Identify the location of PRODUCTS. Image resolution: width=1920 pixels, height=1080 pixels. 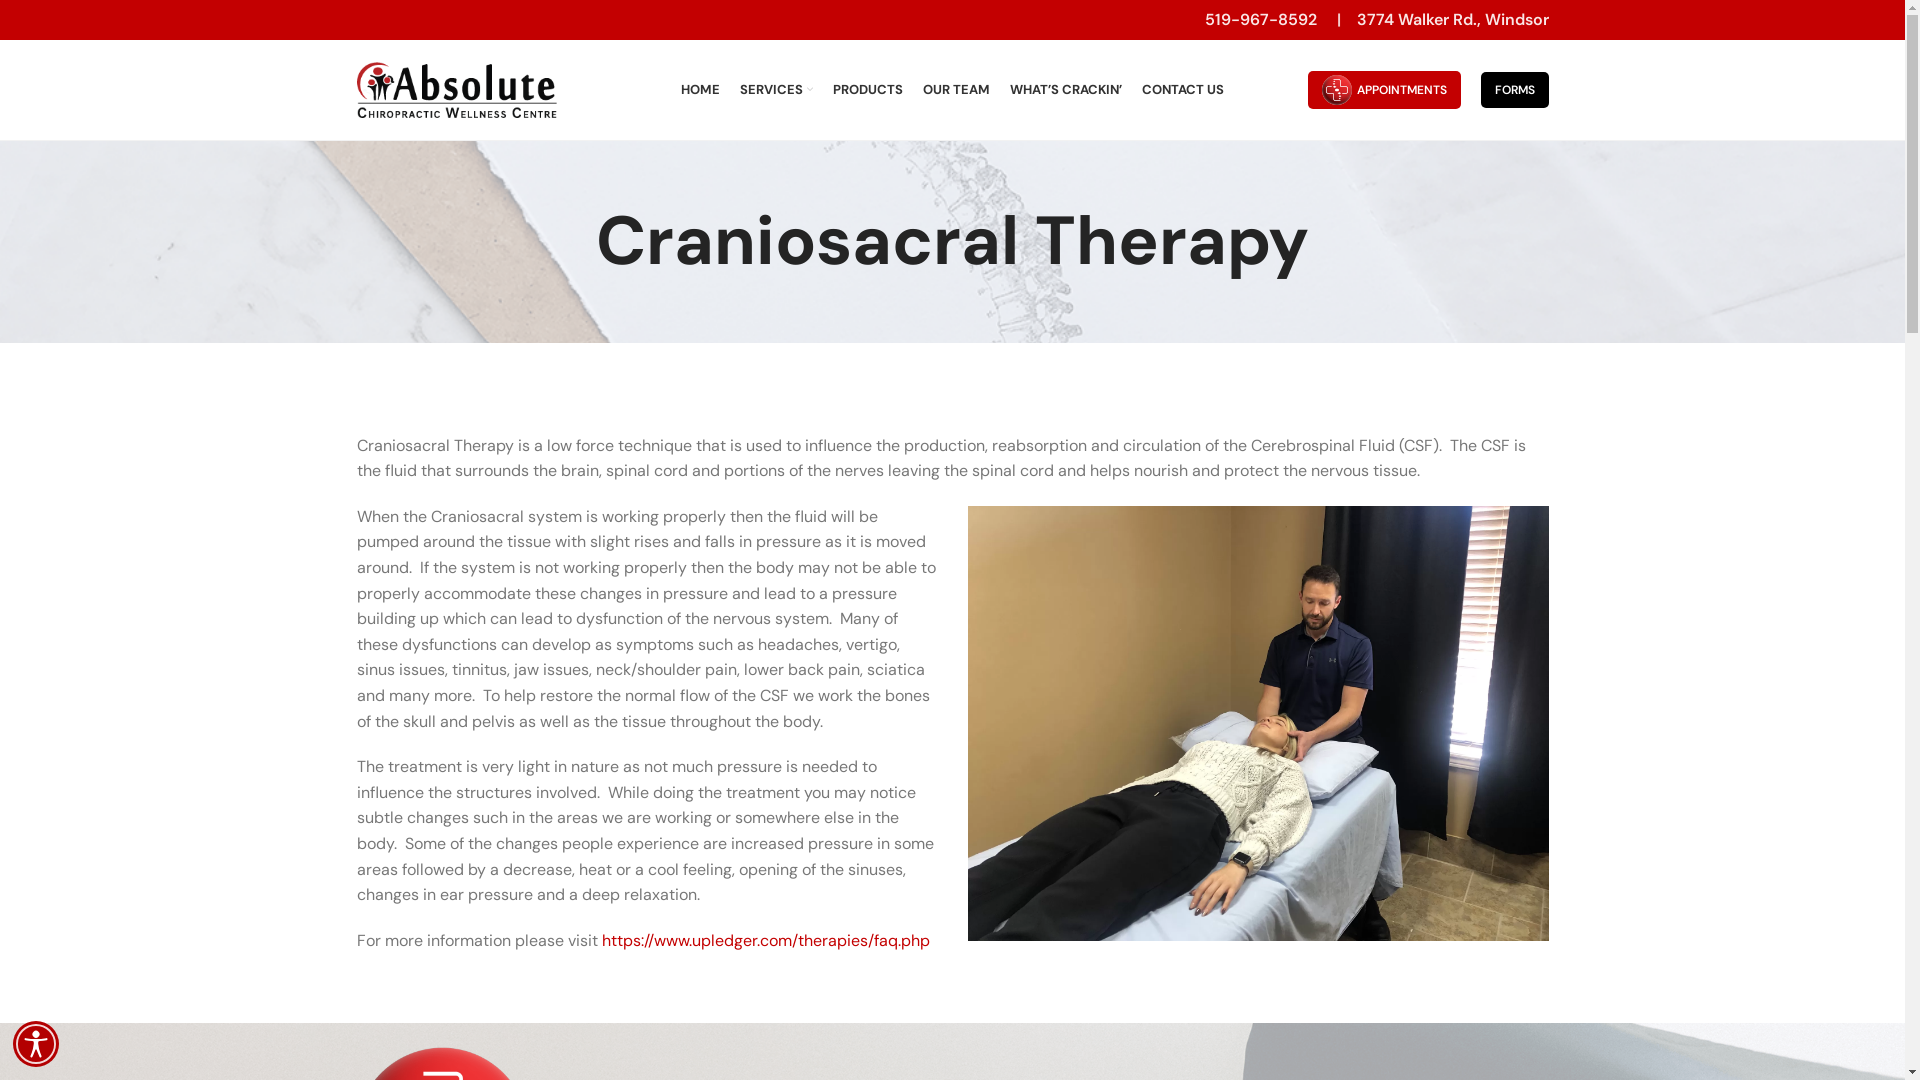
(868, 90).